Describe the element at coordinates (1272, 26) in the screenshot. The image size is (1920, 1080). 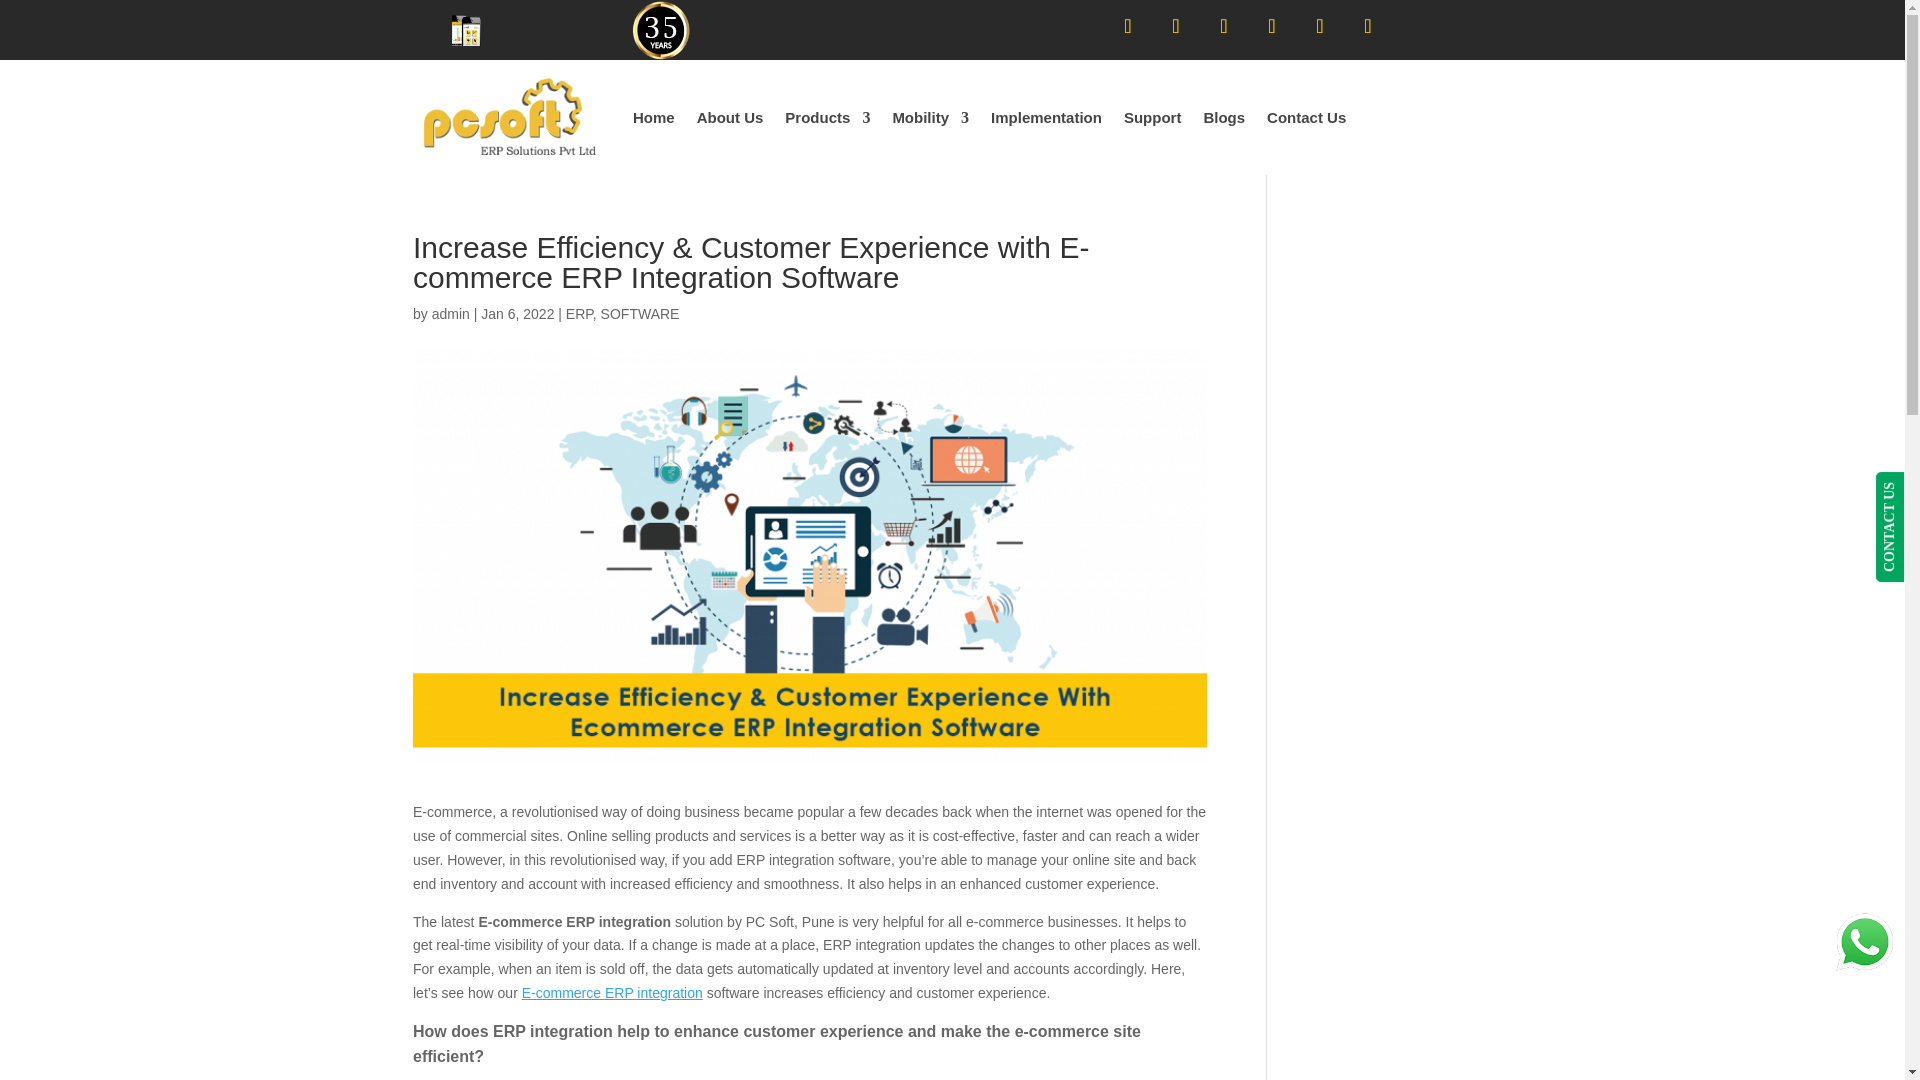
I see `Follow on Youtube` at that location.